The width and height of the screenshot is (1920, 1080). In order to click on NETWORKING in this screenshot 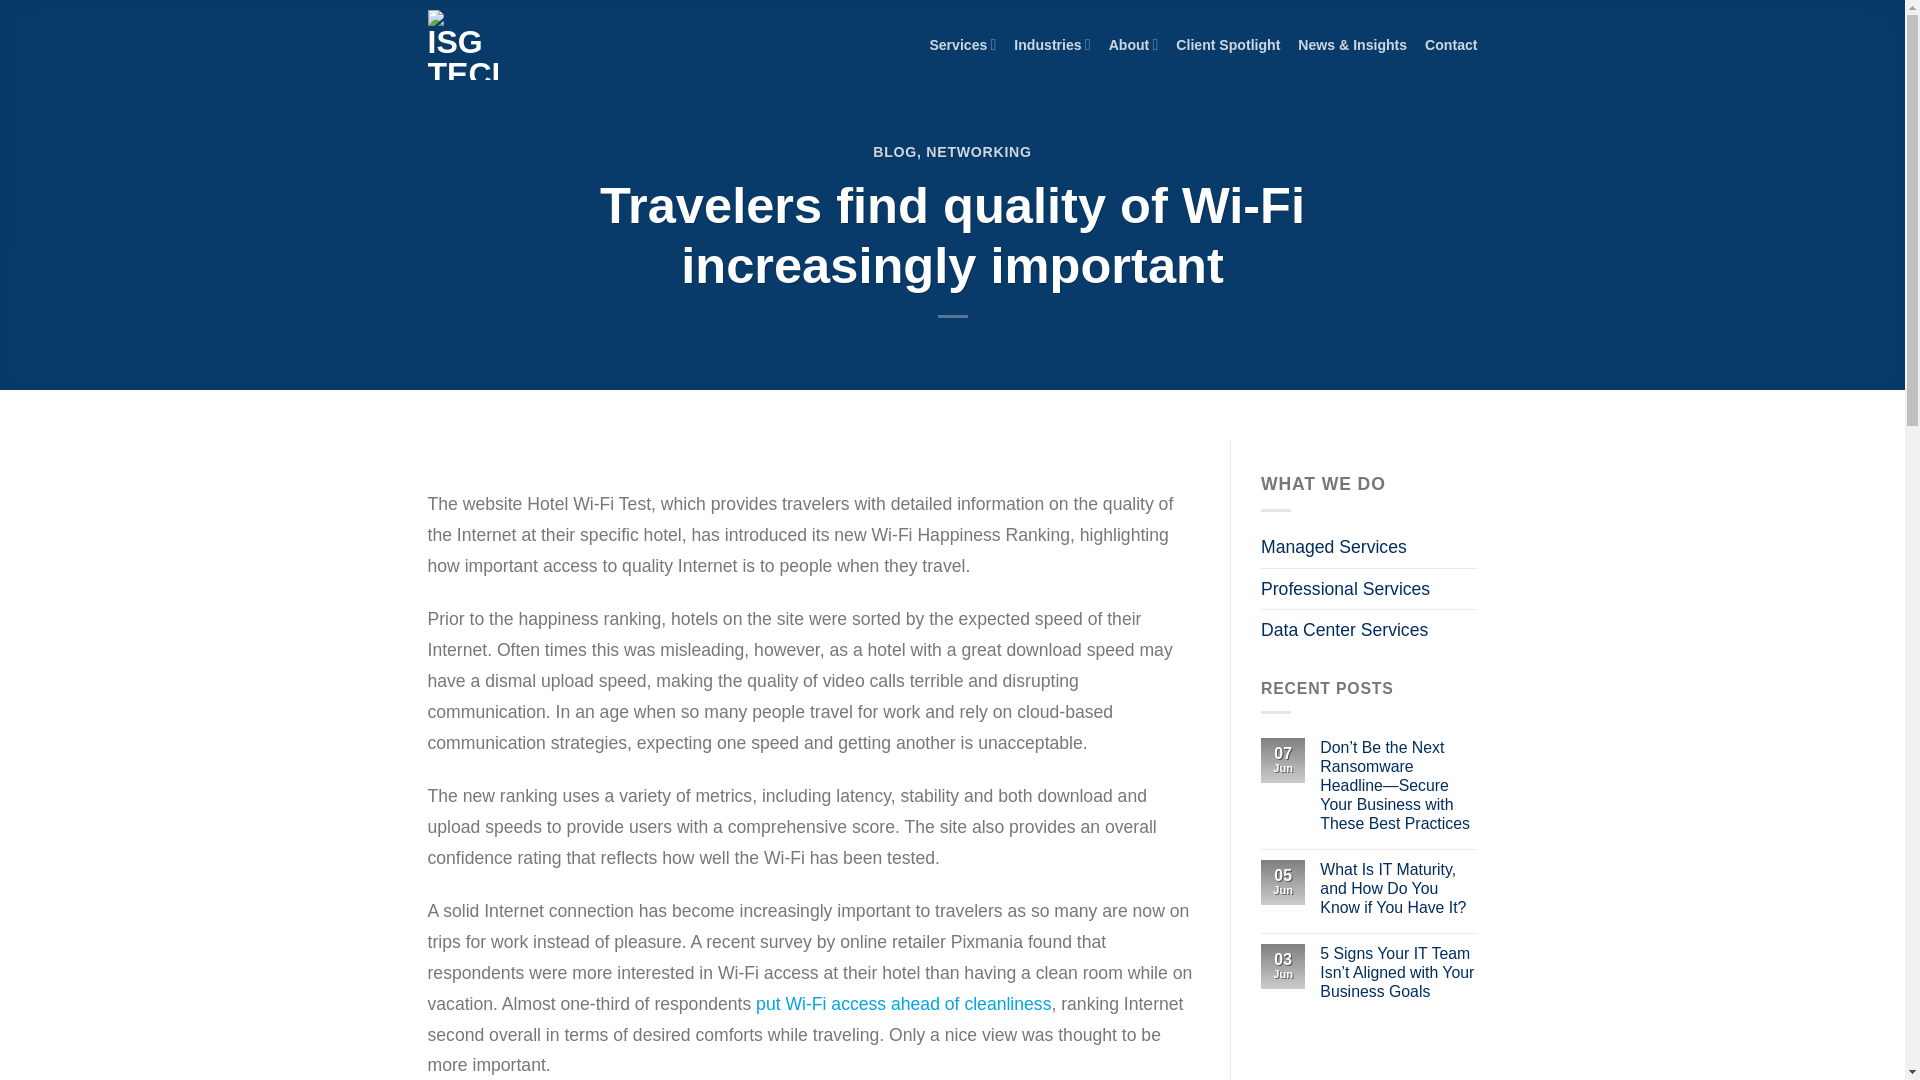, I will do `click(978, 151)`.